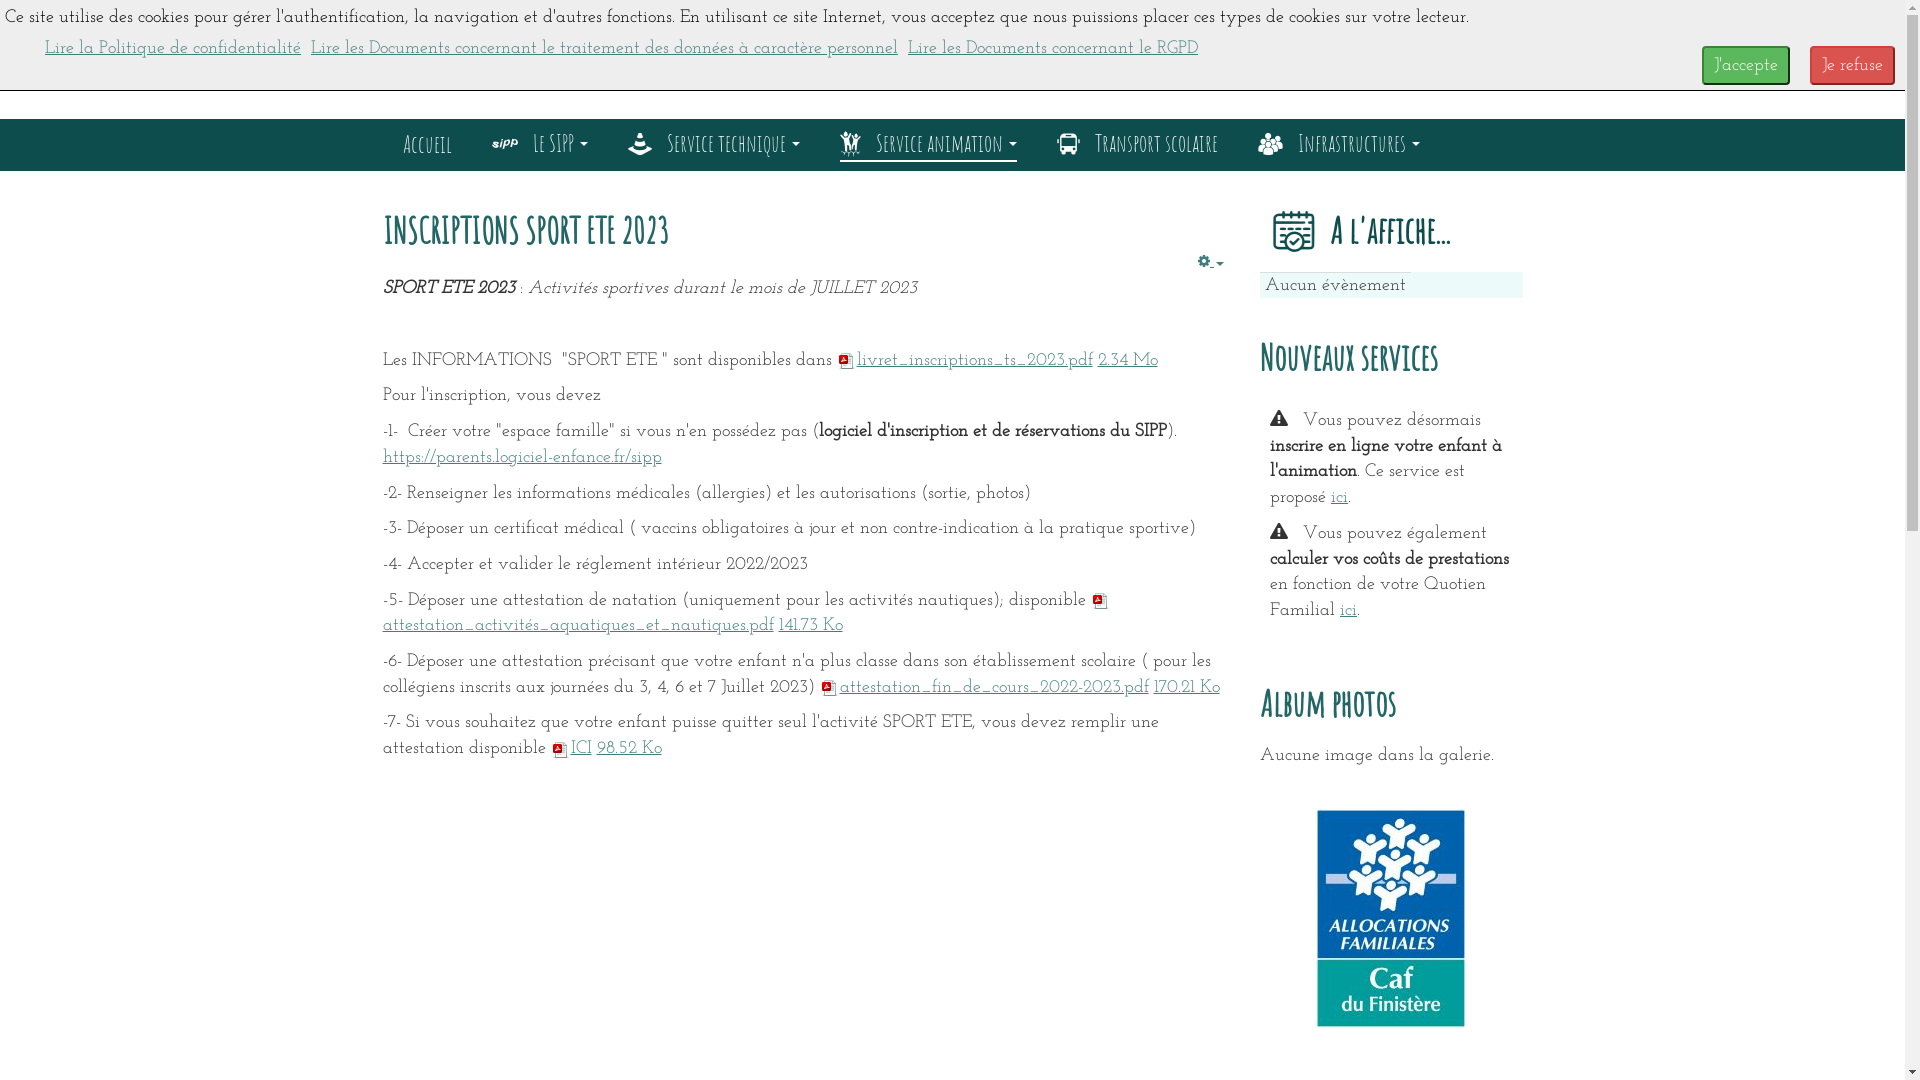 The image size is (1920, 1080). What do you see at coordinates (1746, 66) in the screenshot?
I see `J'accepte` at bounding box center [1746, 66].